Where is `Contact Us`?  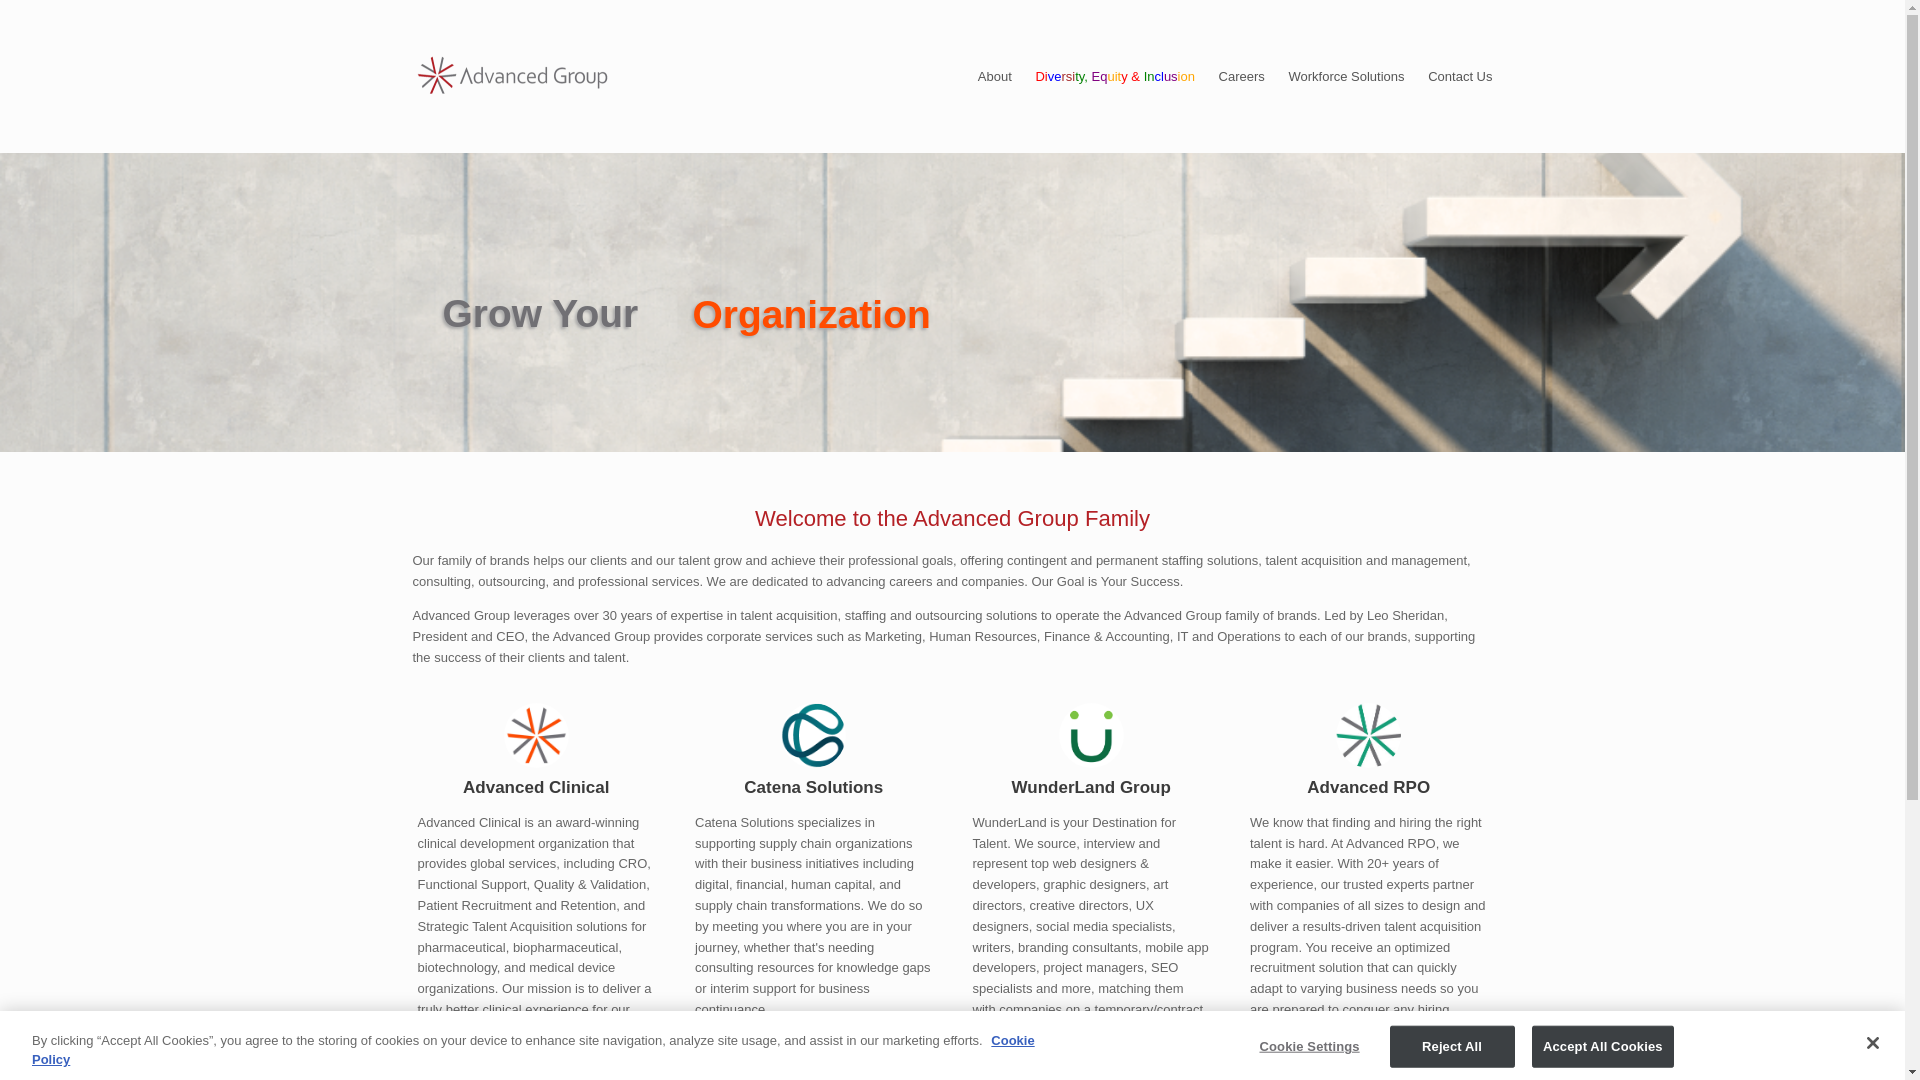 Contact Us is located at coordinates (1460, 76).